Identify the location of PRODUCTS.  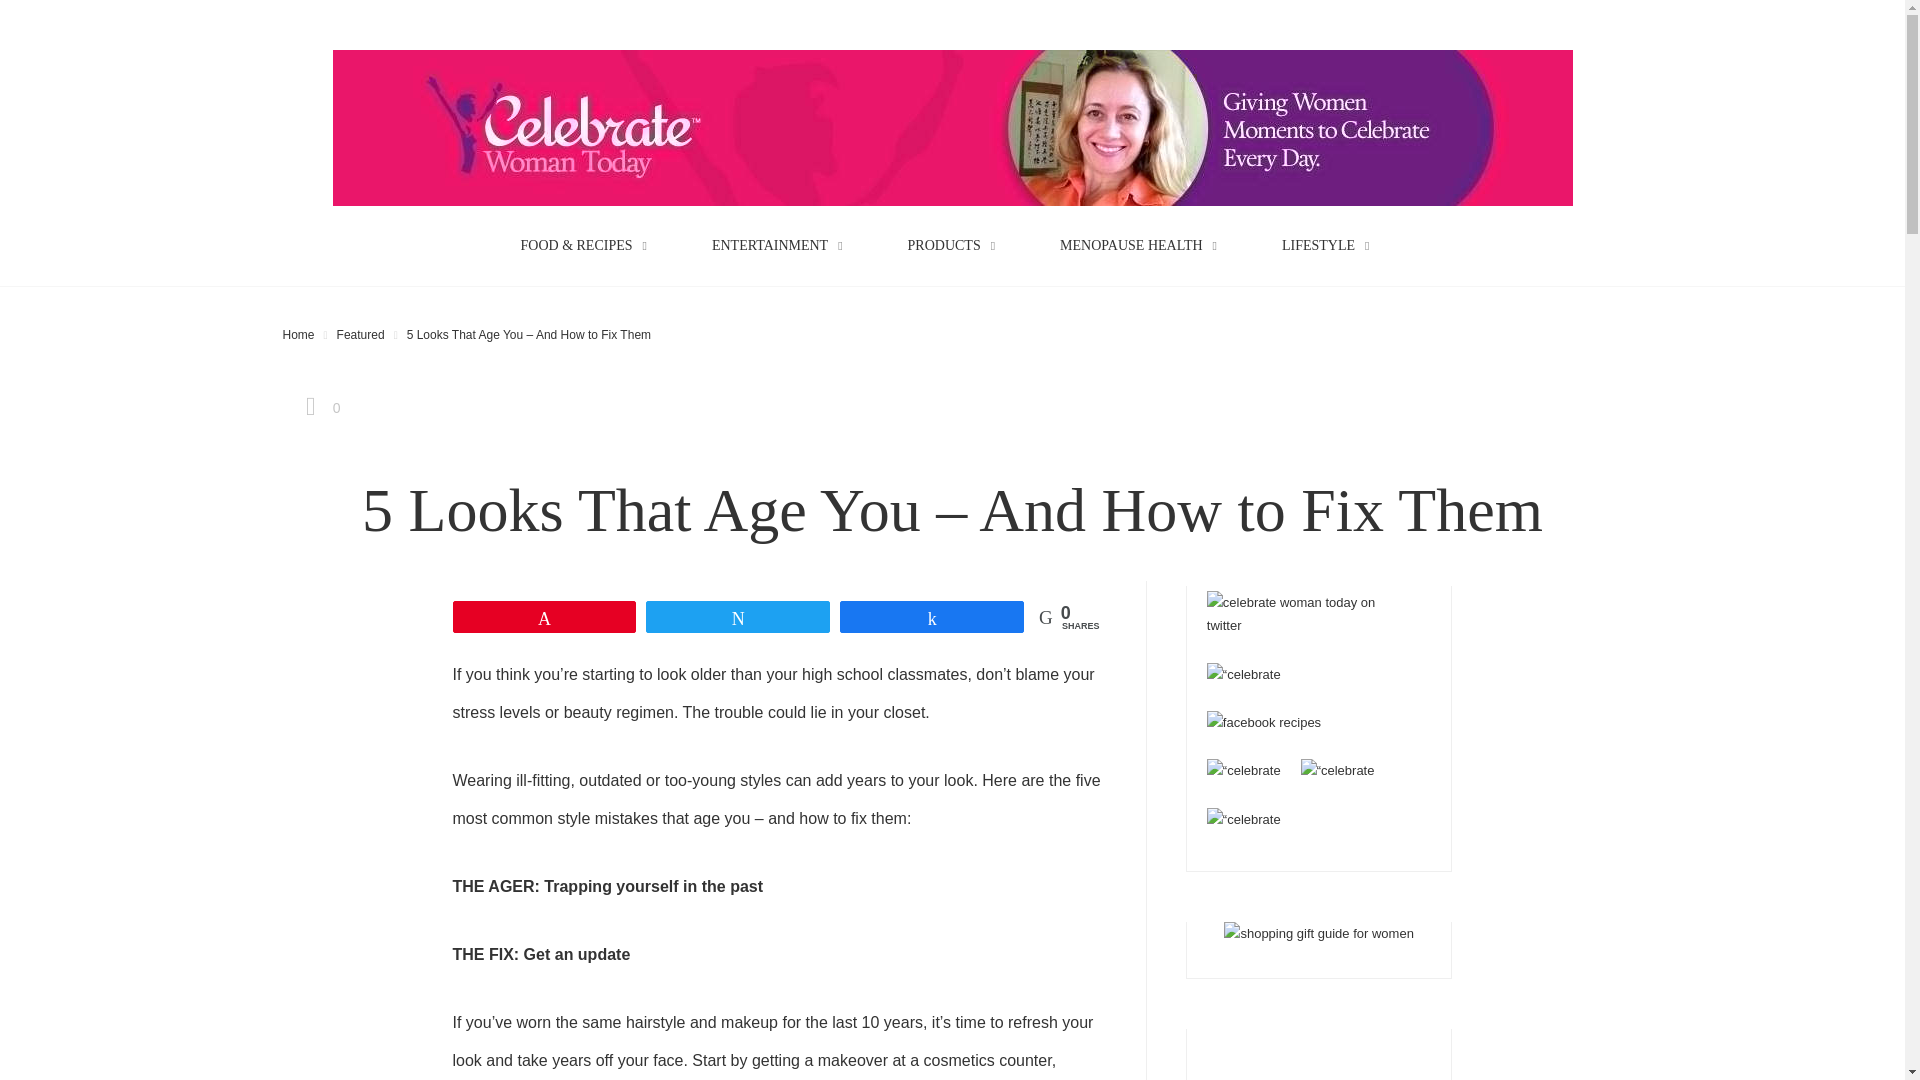
(960, 245).